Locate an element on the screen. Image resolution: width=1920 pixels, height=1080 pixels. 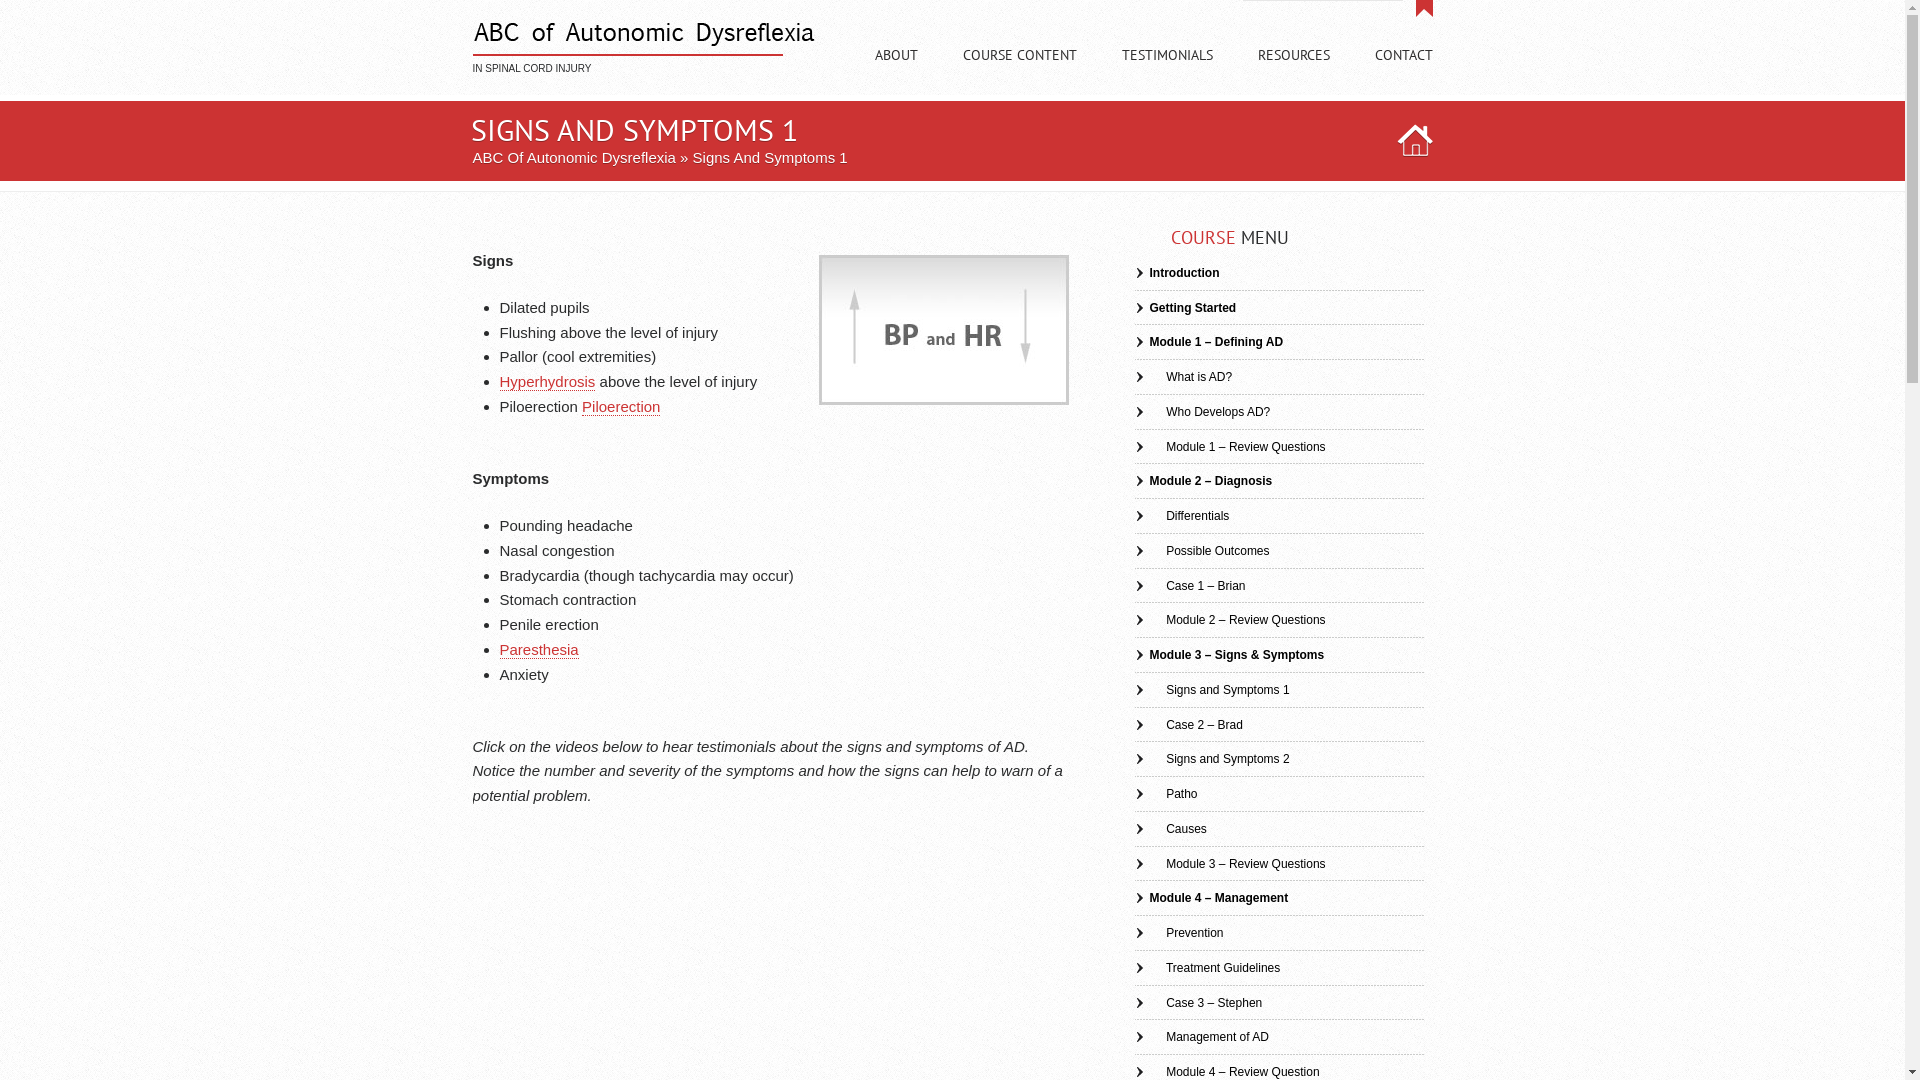
ABOUT is located at coordinates (896, 73).